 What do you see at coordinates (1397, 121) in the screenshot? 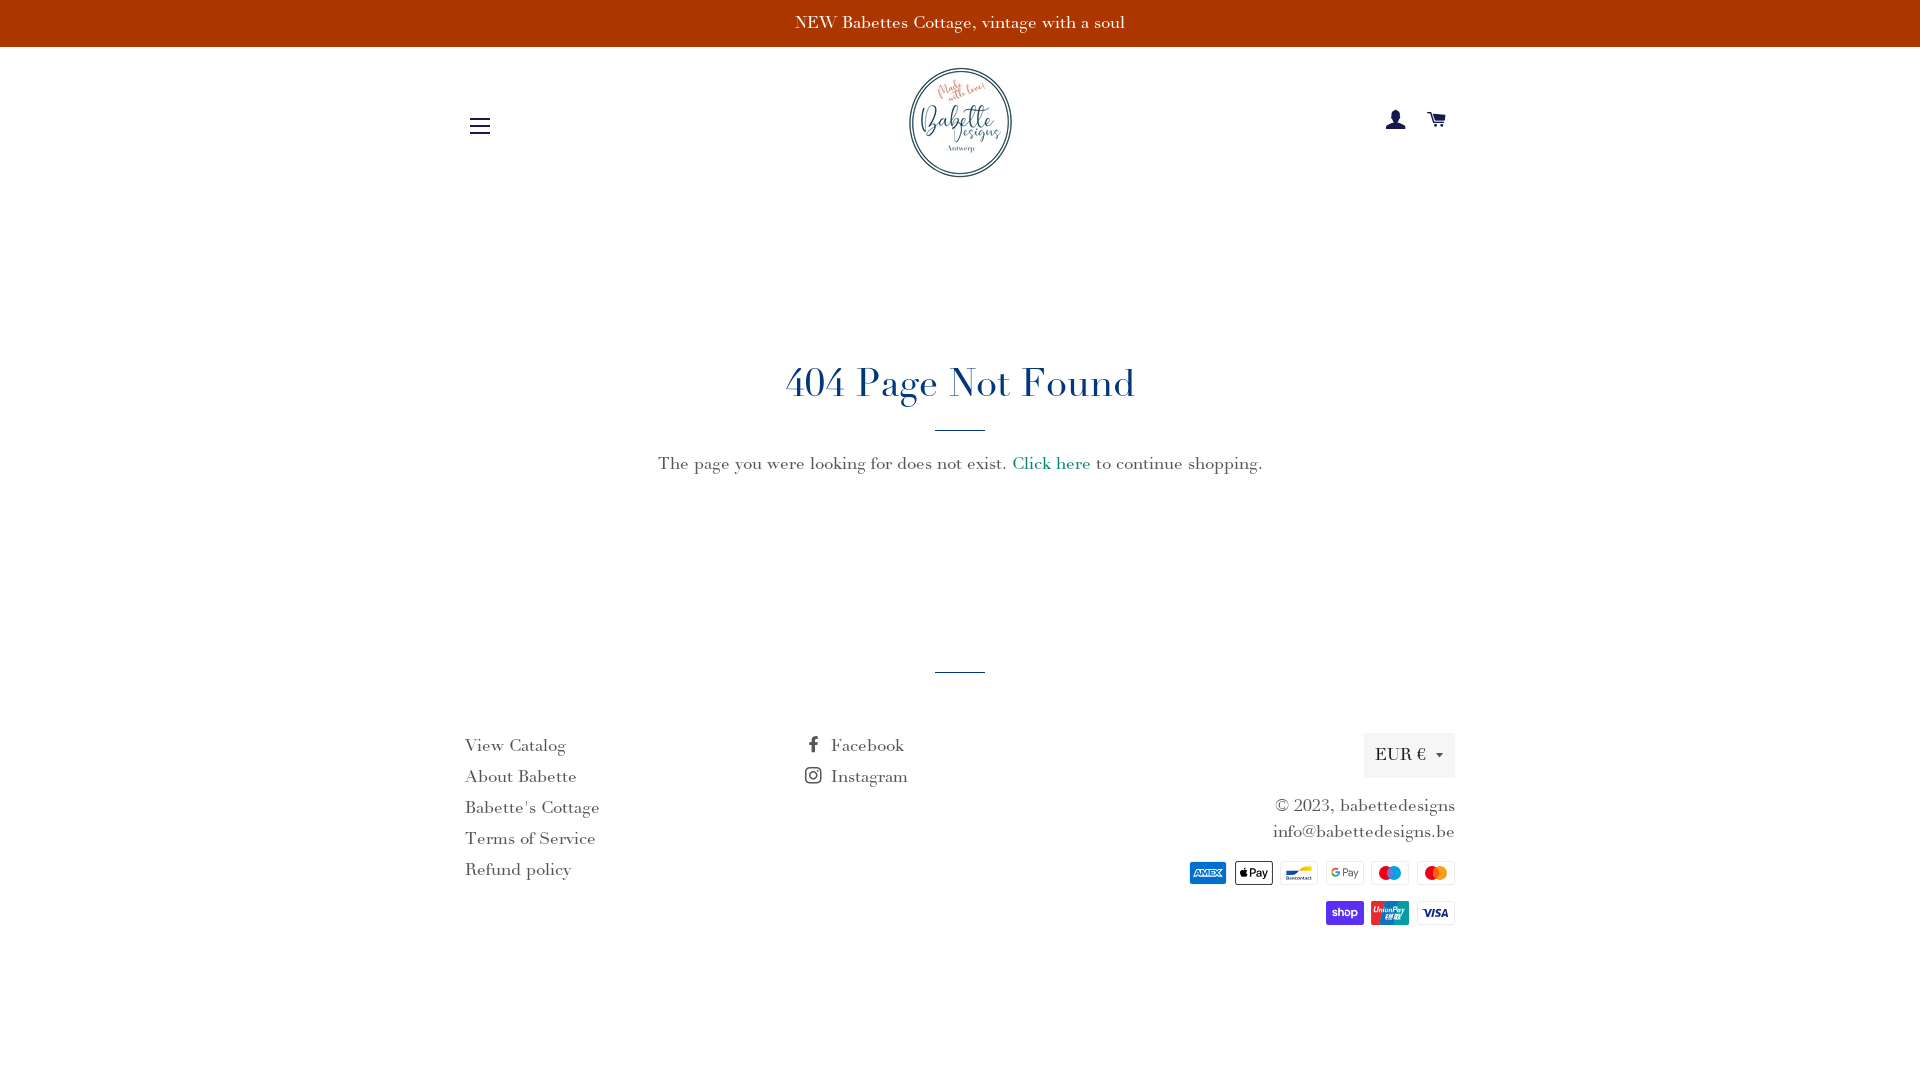
I see `LOG IN` at bounding box center [1397, 121].